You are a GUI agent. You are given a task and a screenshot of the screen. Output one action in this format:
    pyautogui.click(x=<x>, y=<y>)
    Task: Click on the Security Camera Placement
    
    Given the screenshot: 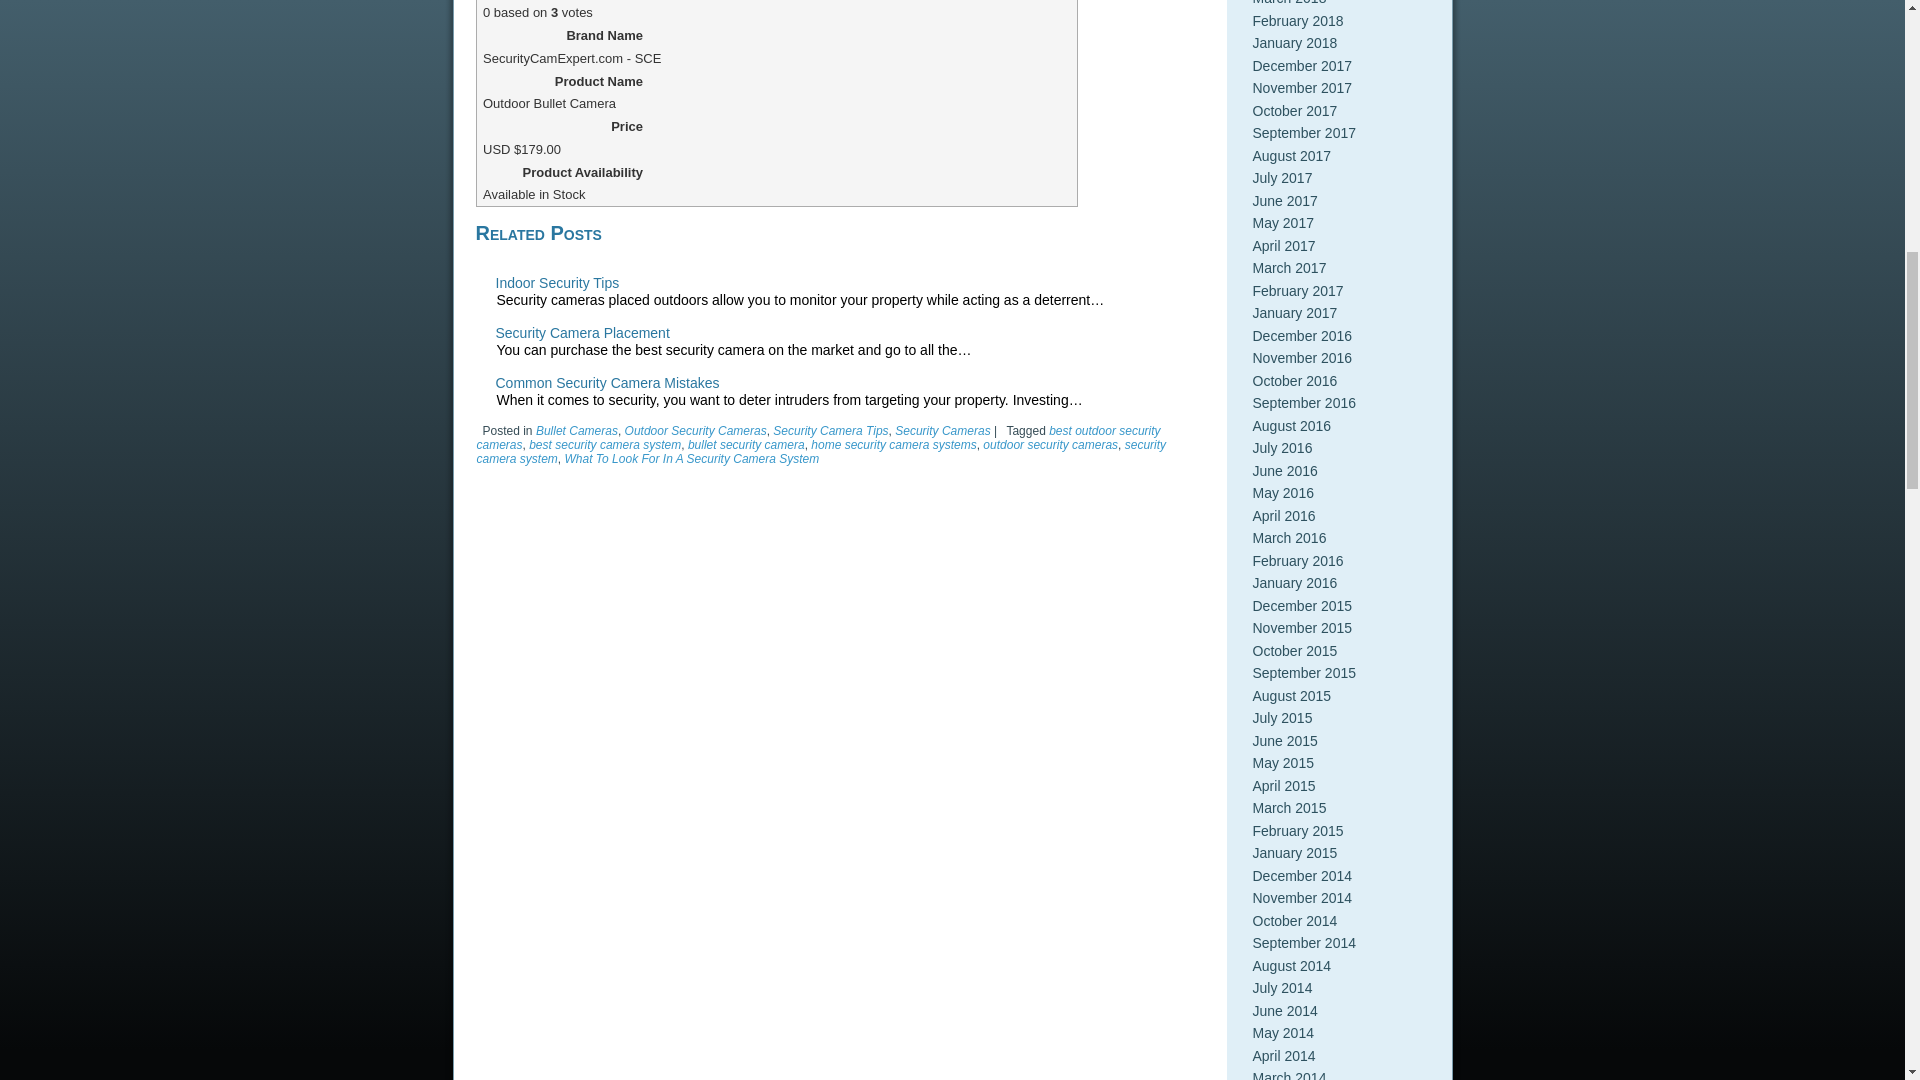 What is the action you would take?
    pyautogui.click(x=582, y=333)
    